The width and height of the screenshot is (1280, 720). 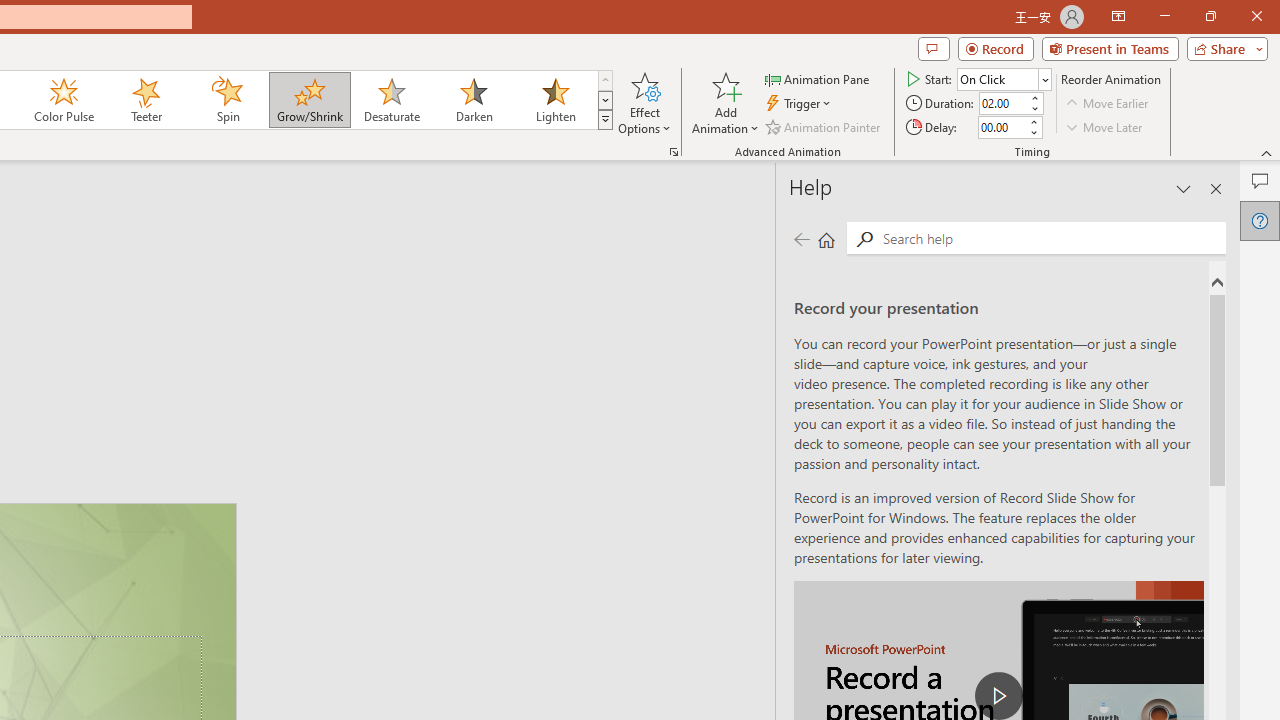 I want to click on Animation Painter, so click(x=824, y=126).